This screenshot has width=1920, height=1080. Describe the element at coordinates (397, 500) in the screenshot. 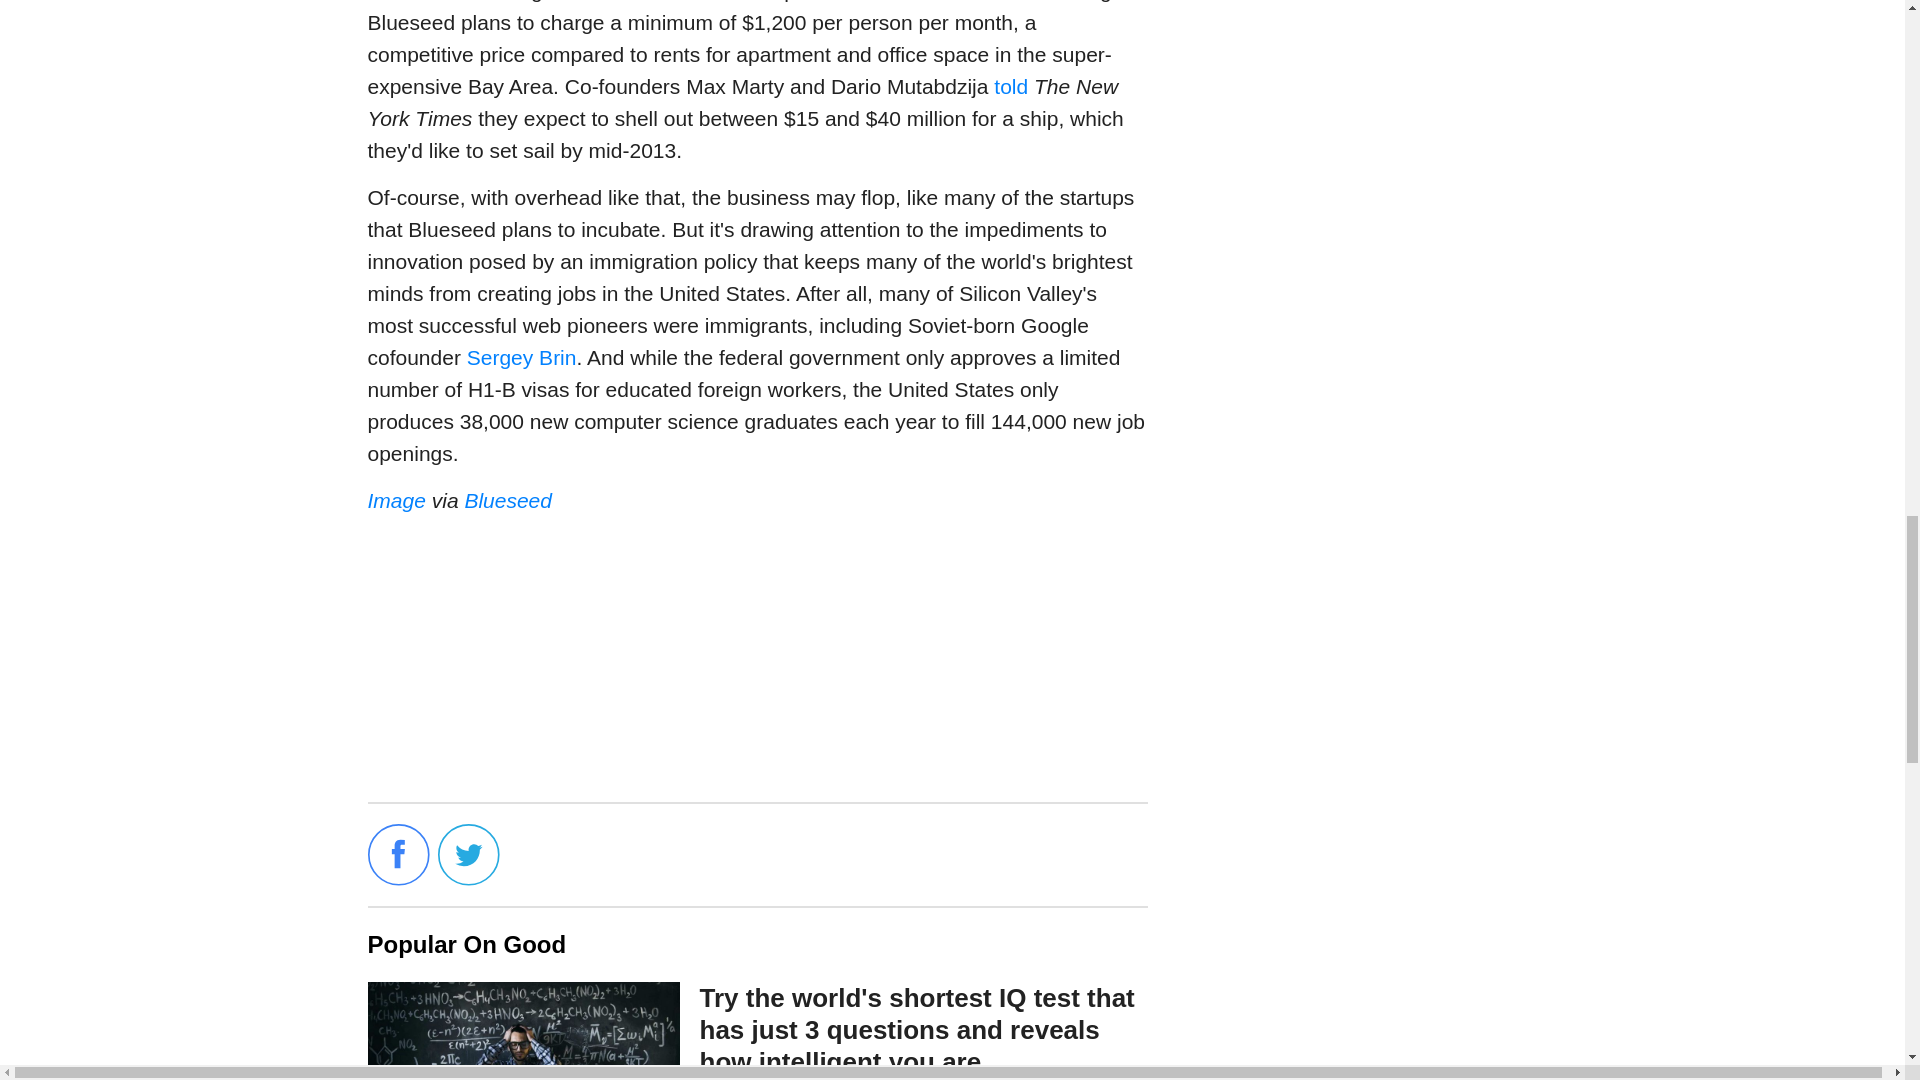

I see `Image` at that location.